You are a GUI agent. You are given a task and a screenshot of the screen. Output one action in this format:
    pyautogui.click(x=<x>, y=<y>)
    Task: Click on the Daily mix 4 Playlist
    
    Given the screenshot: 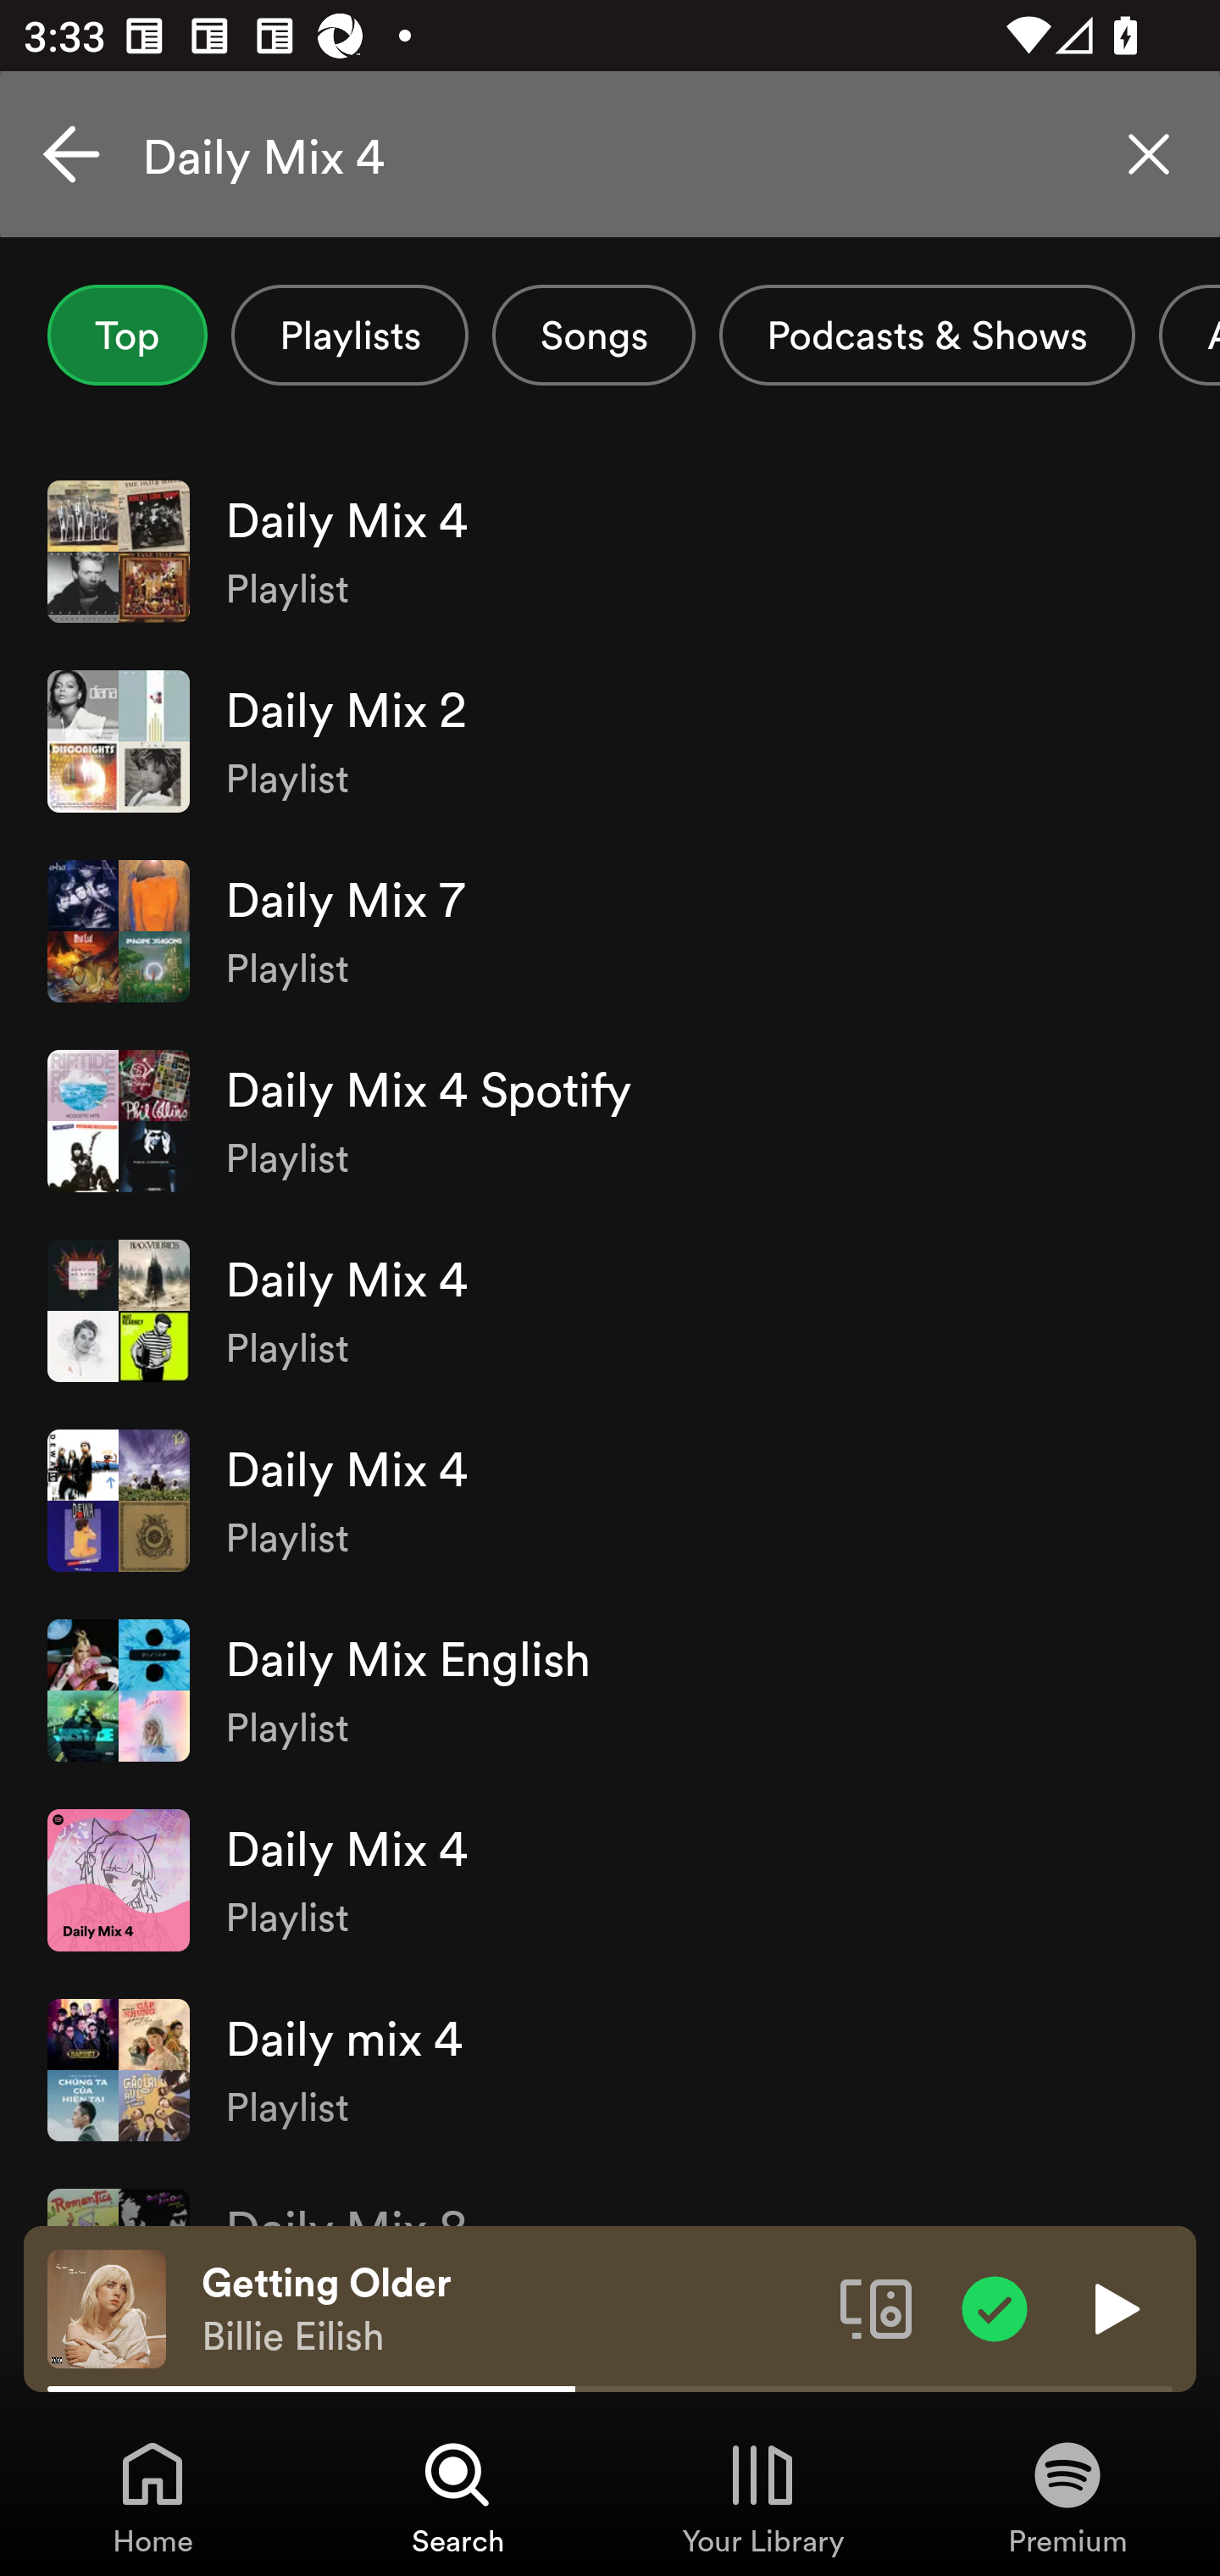 What is the action you would take?
    pyautogui.click(x=610, y=2069)
    